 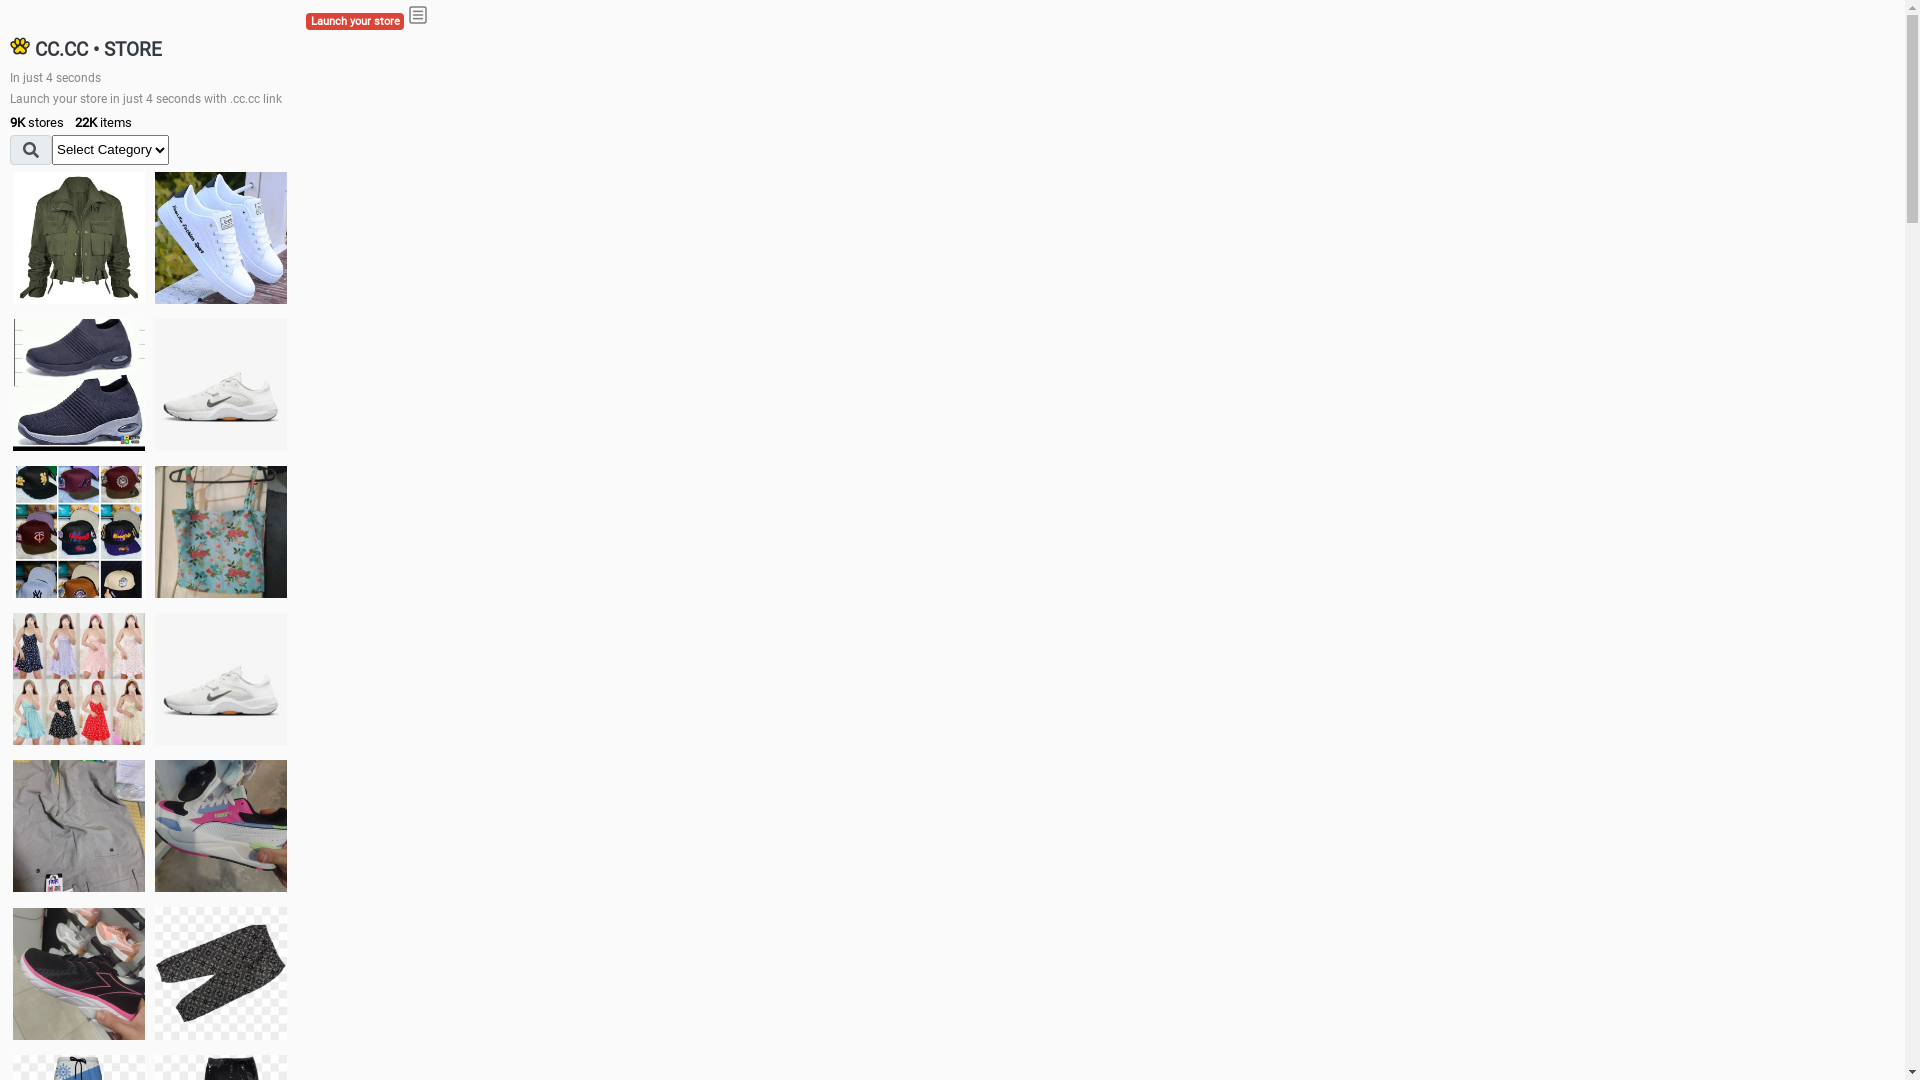 I want to click on Ukay cloth, so click(x=221, y=532).